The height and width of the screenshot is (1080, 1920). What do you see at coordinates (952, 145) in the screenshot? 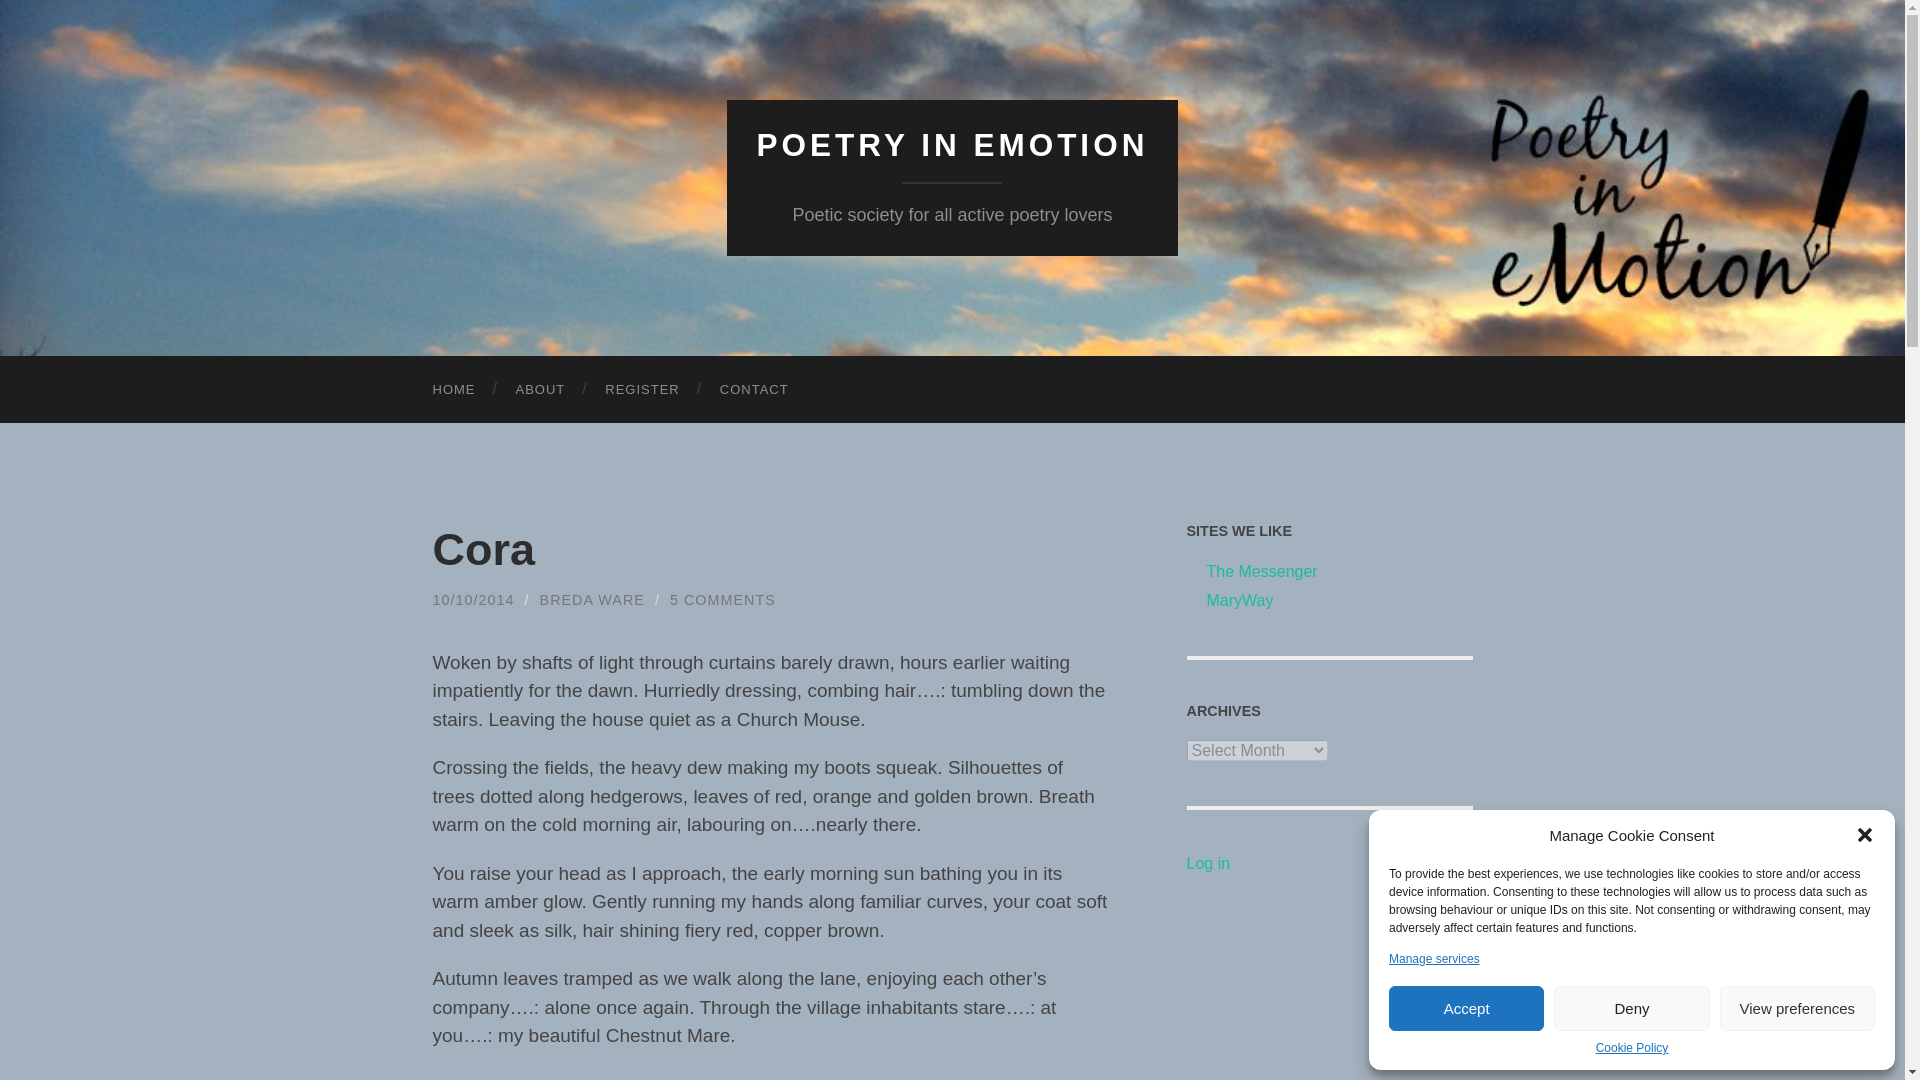
I see `POETRY IN EMOTION` at bounding box center [952, 145].